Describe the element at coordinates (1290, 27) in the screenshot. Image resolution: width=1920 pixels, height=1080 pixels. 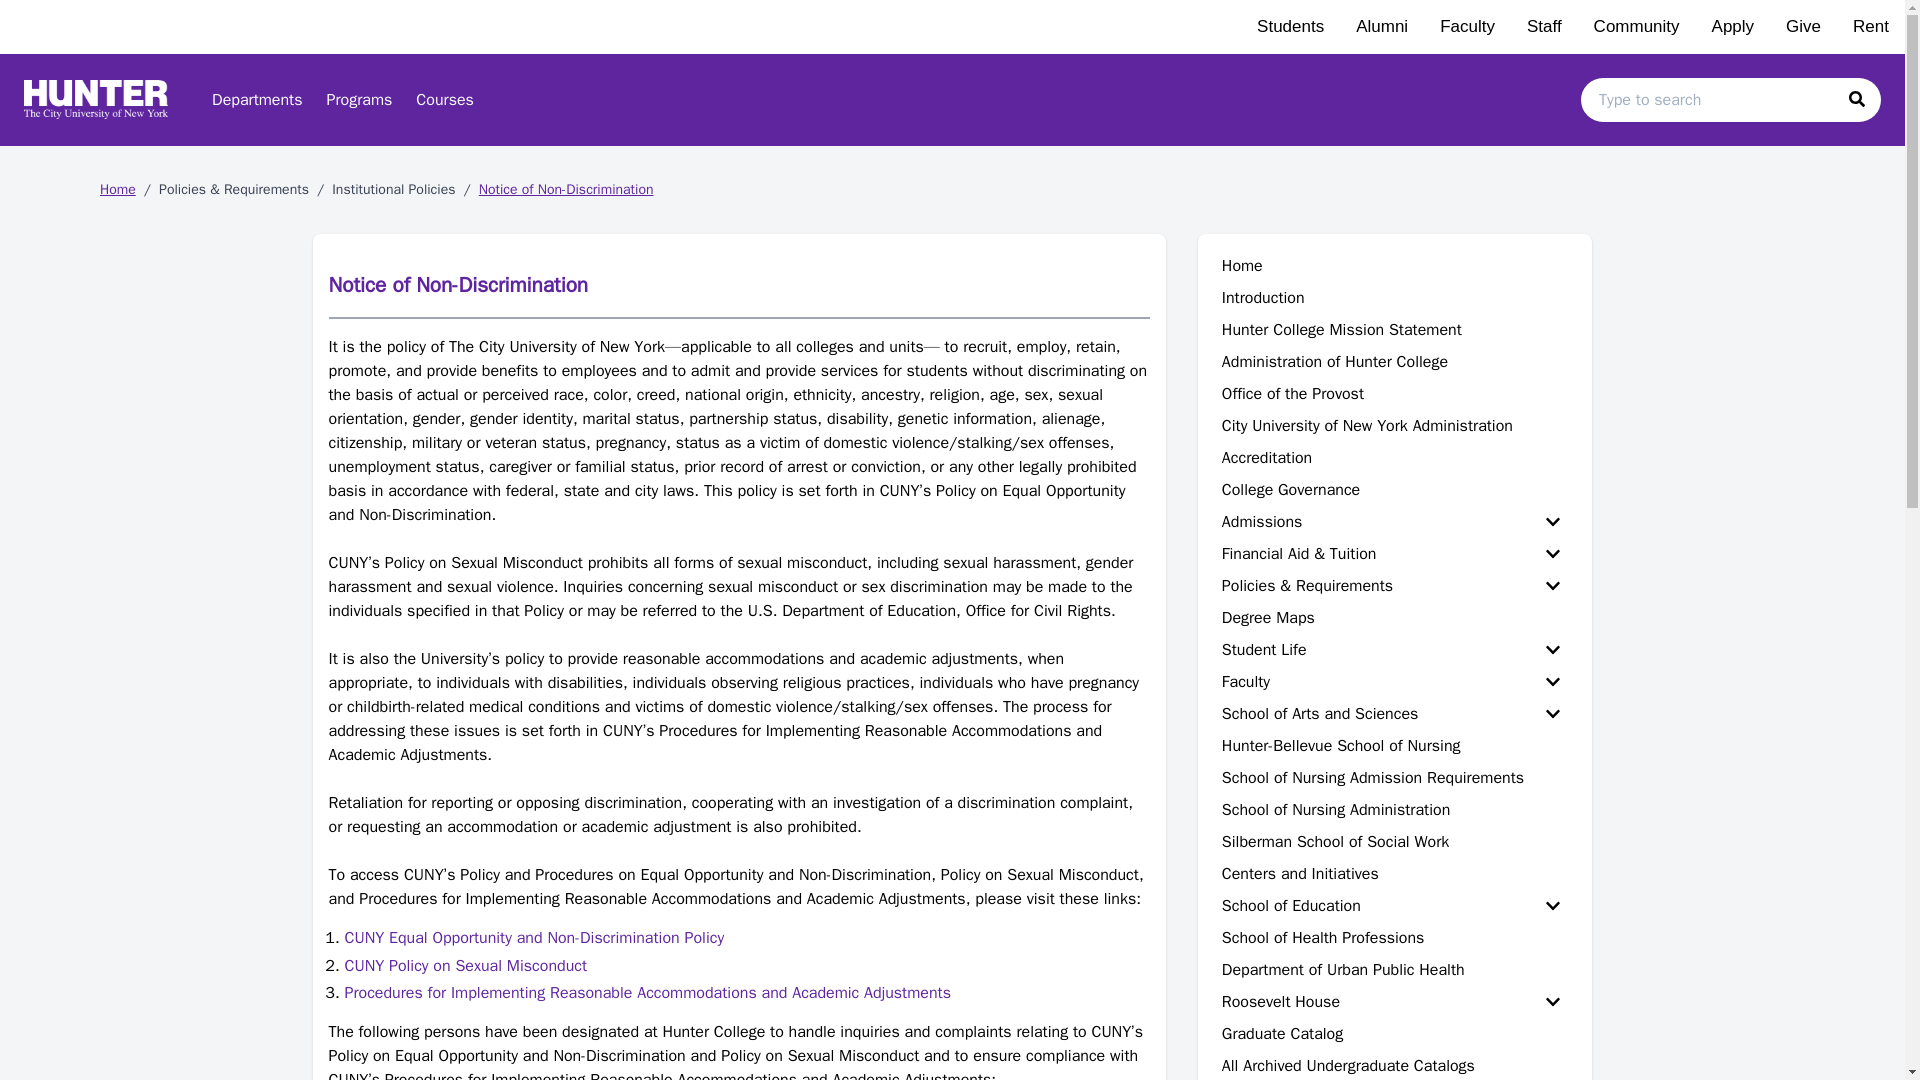
I see `Students` at that location.